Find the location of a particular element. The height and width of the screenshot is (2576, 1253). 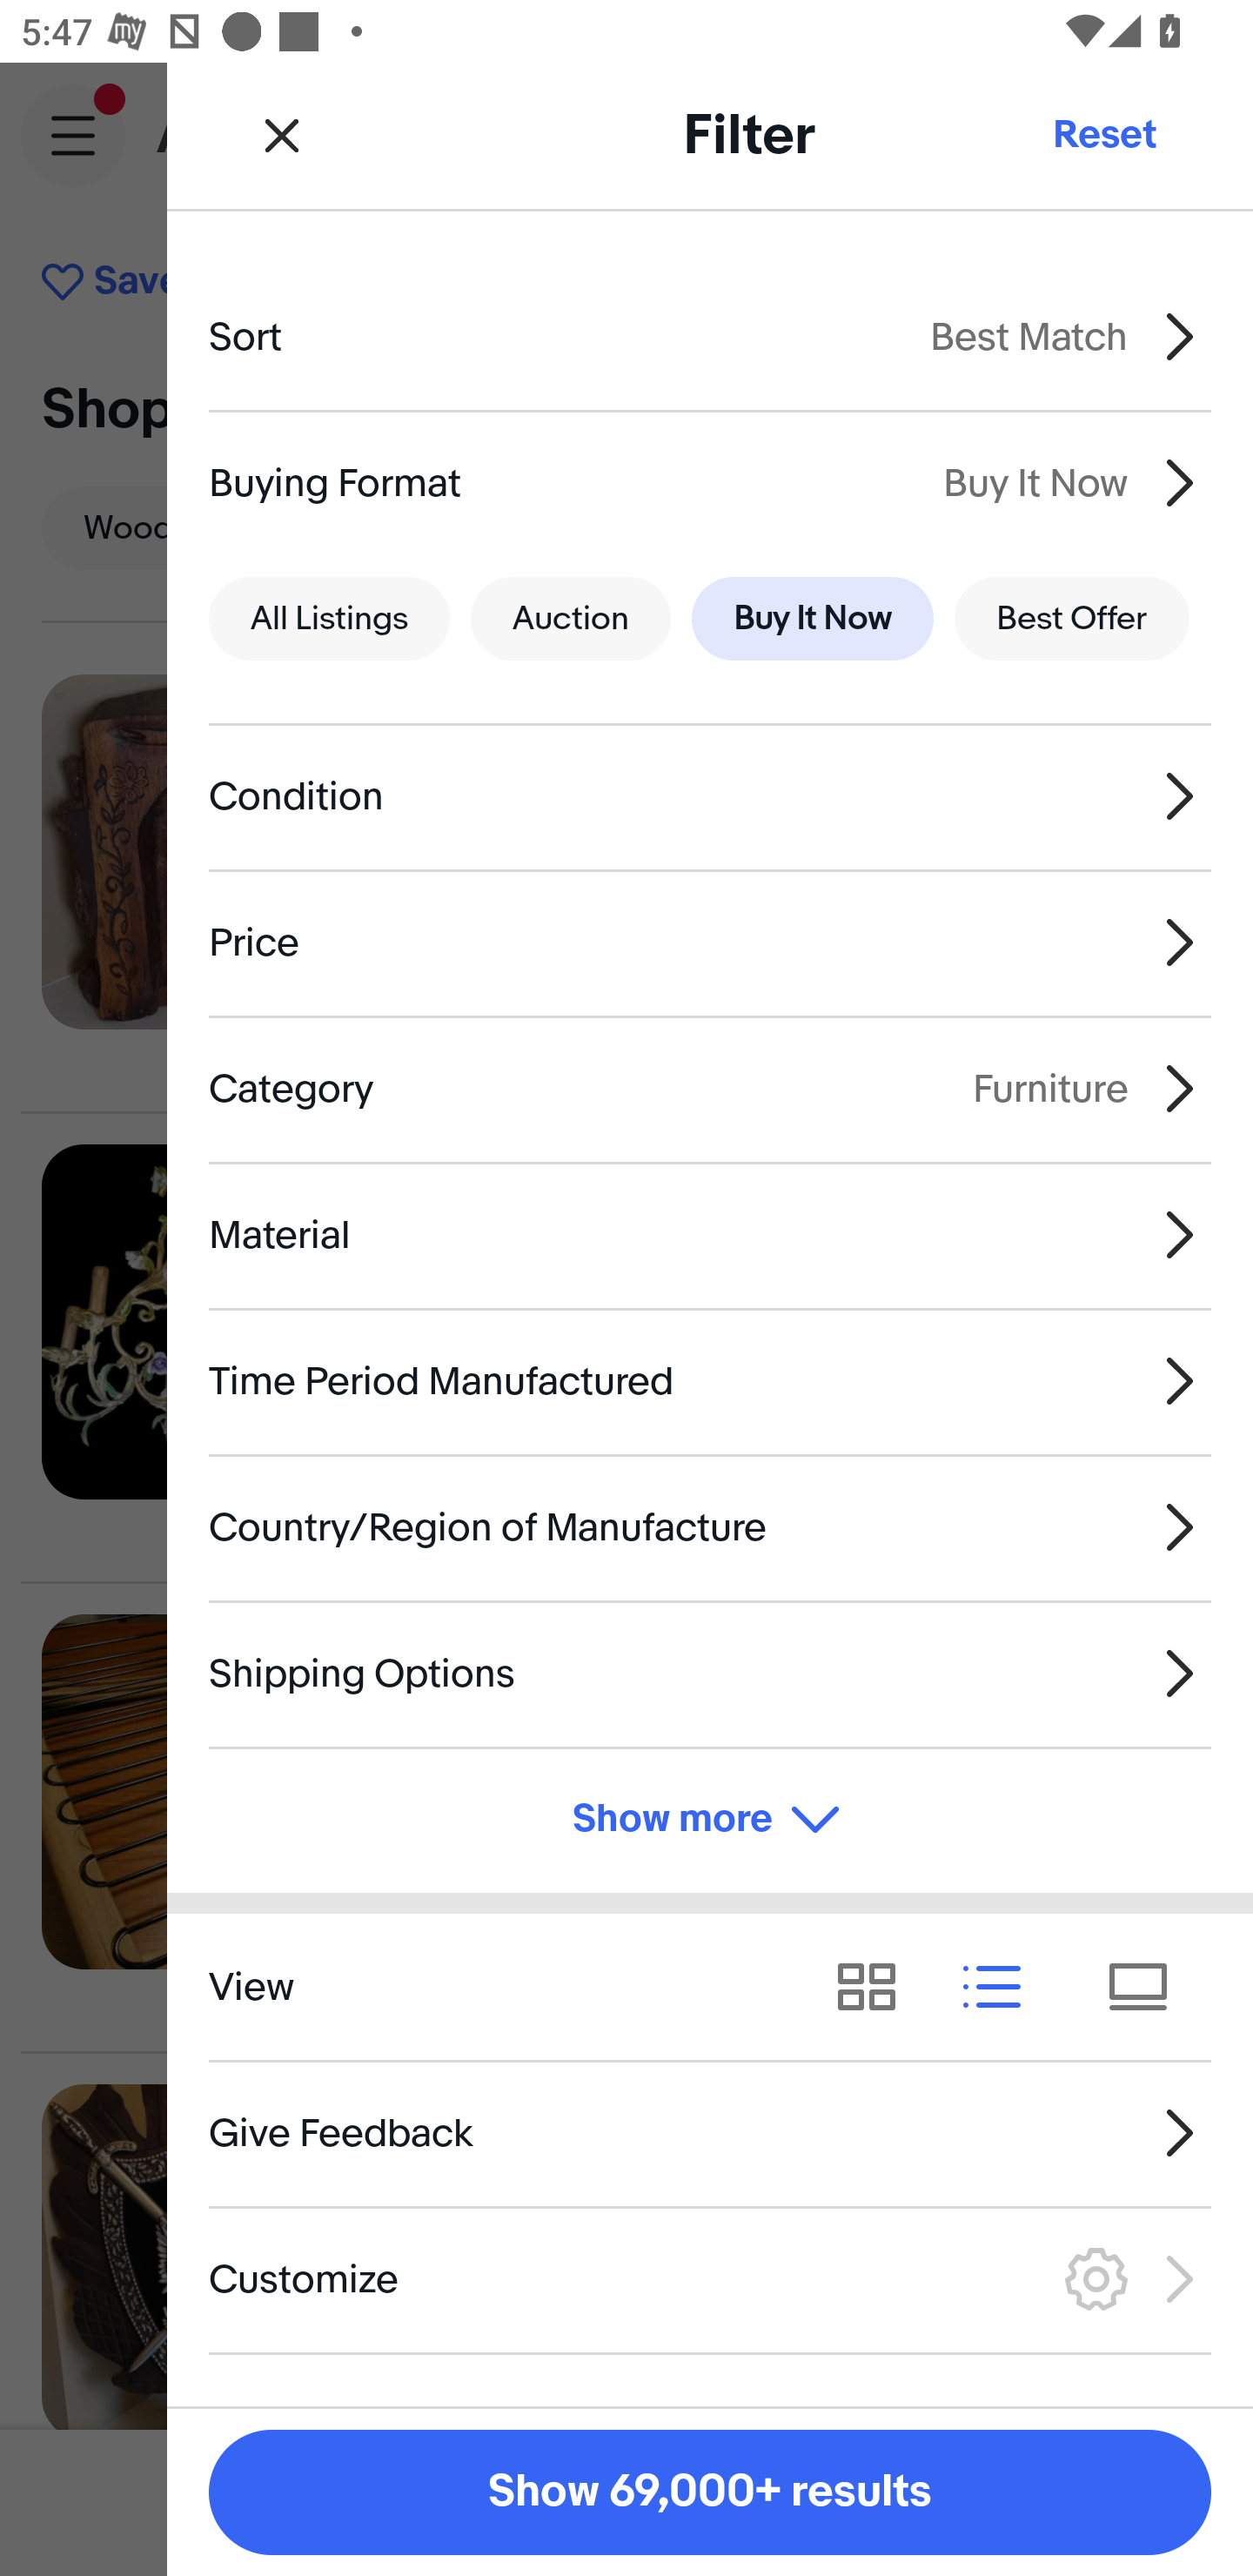

Material is located at coordinates (710, 1234).